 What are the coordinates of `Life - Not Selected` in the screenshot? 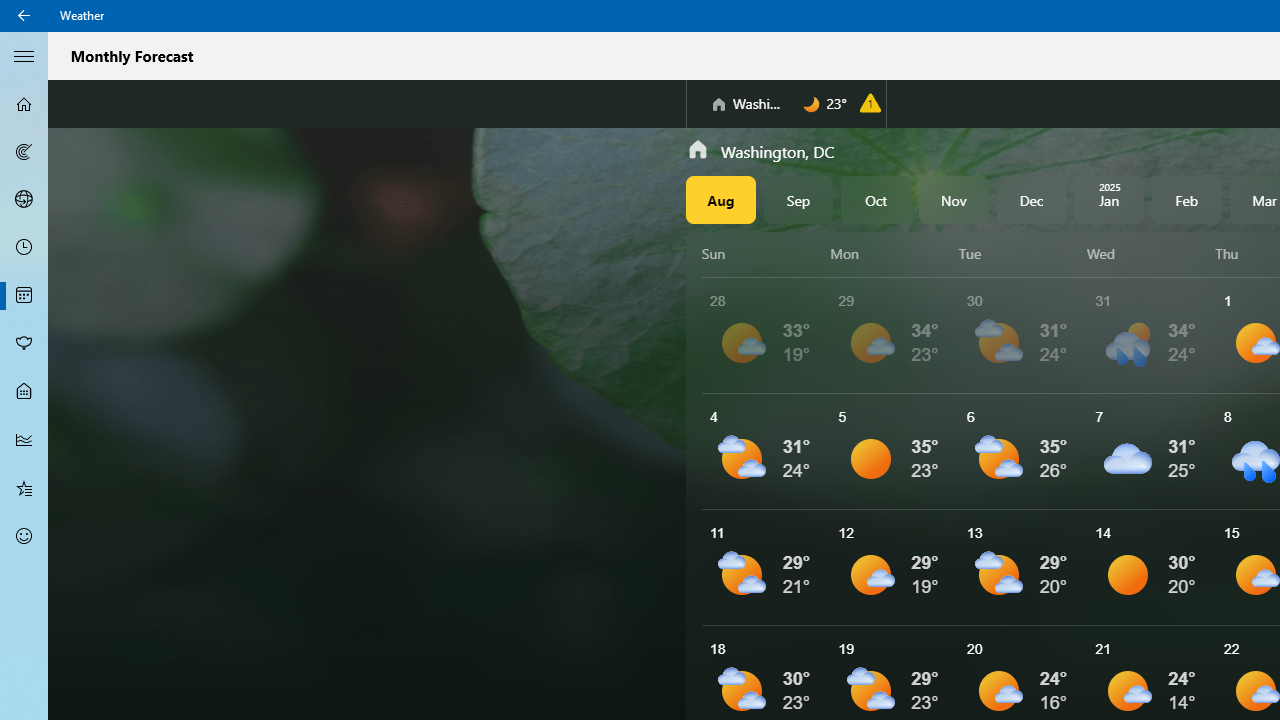 It's located at (24, 392).